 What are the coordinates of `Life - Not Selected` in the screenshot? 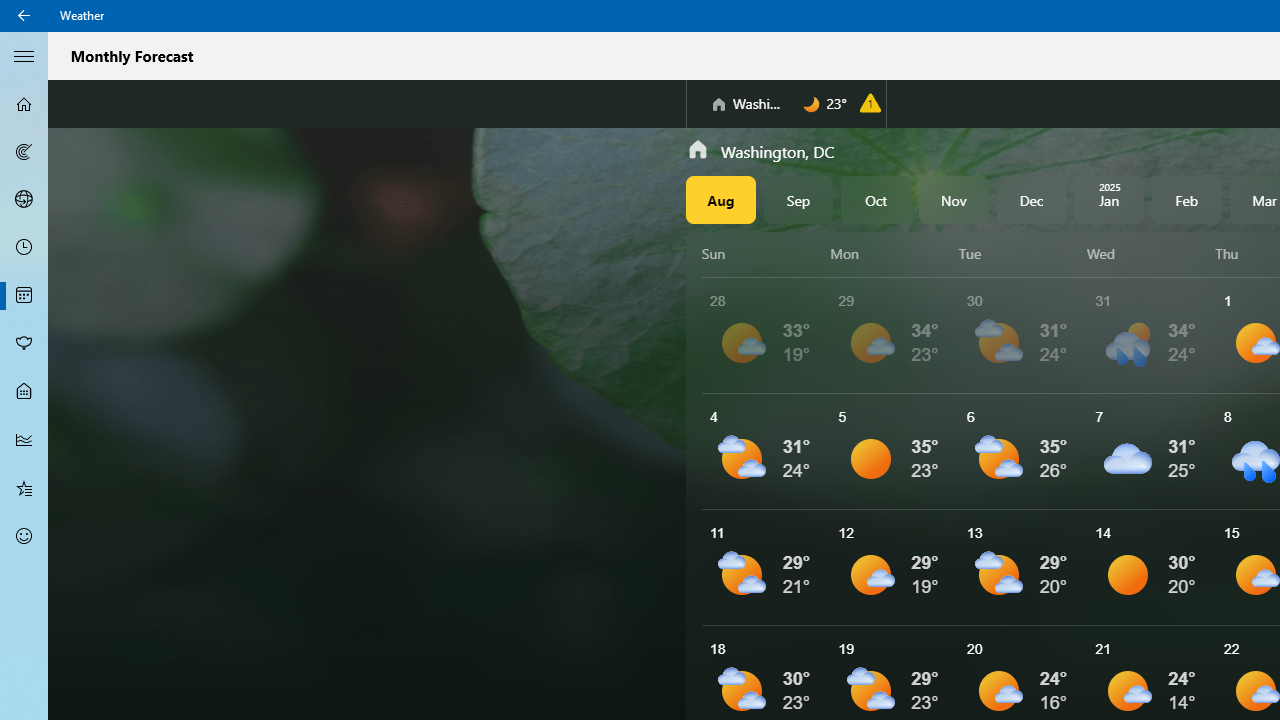 It's located at (24, 392).